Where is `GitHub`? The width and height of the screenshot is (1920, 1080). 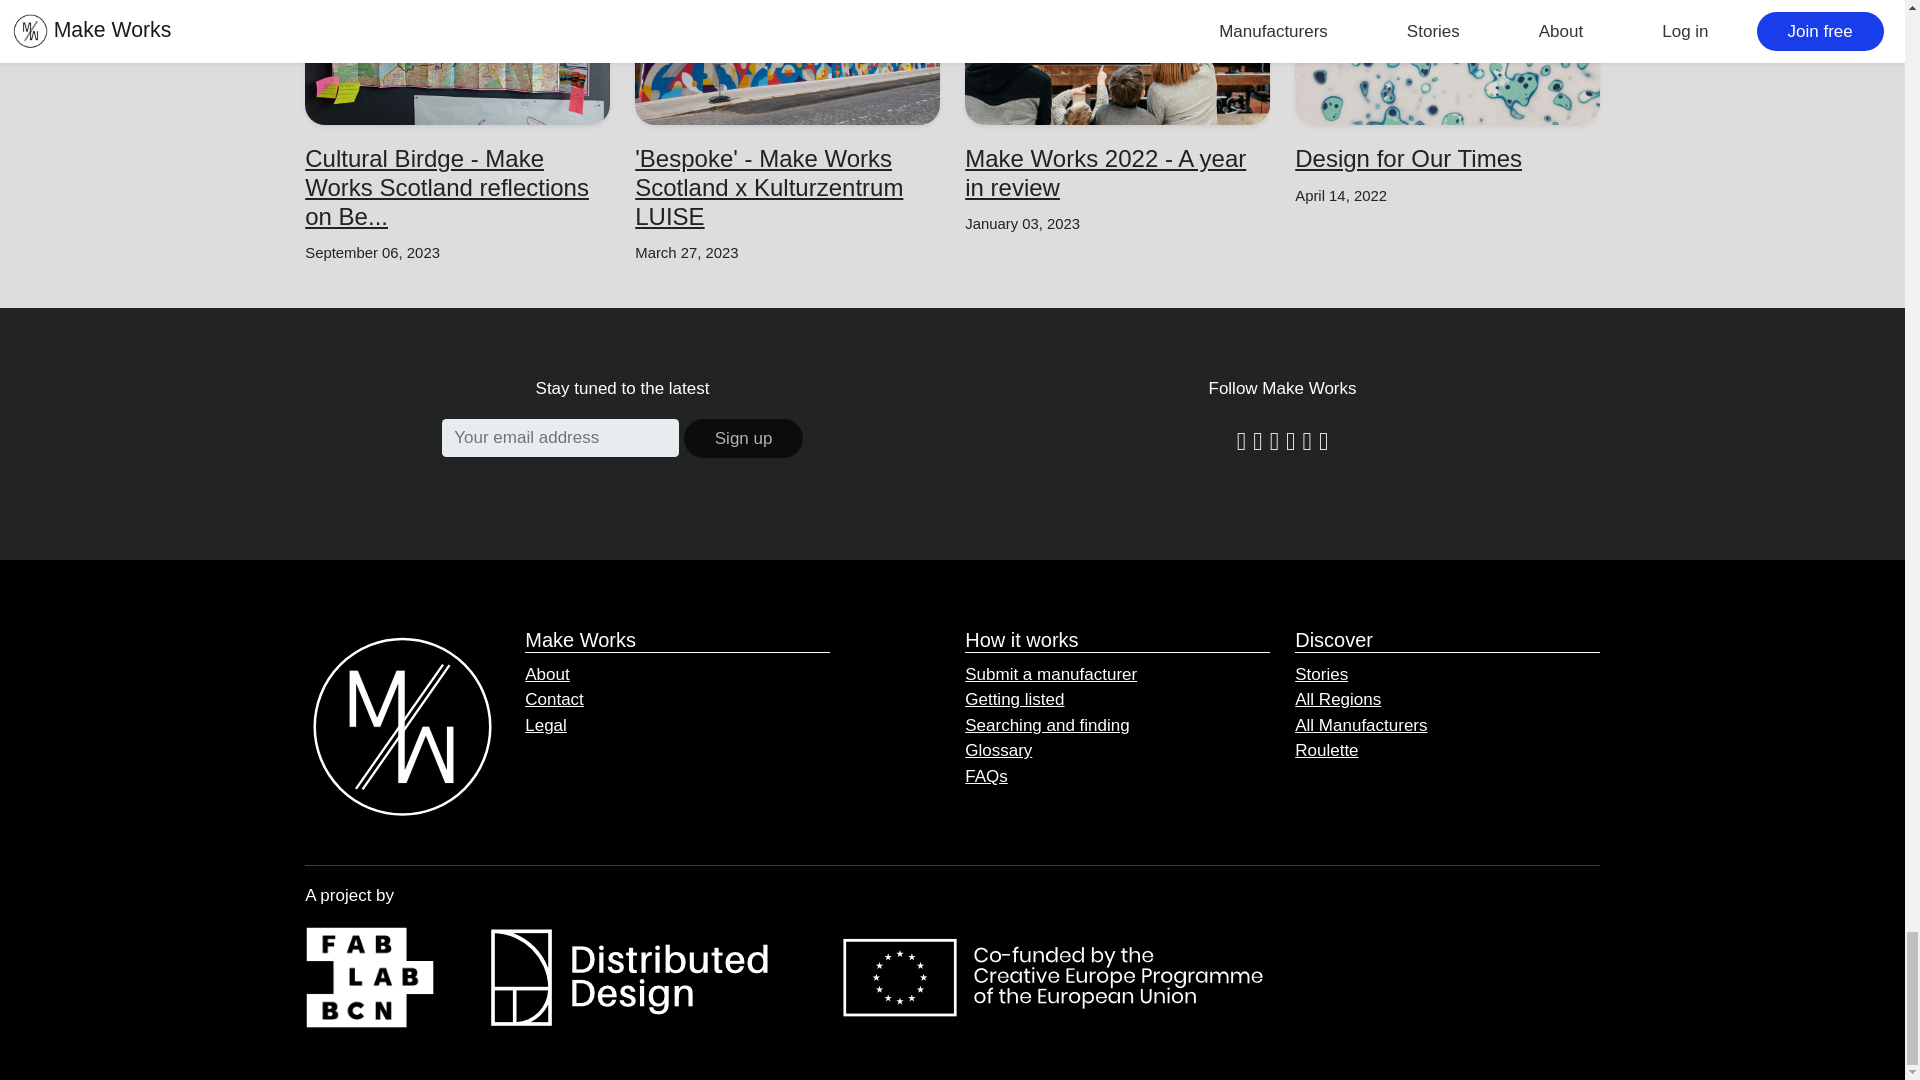
GitHub is located at coordinates (1324, 438).